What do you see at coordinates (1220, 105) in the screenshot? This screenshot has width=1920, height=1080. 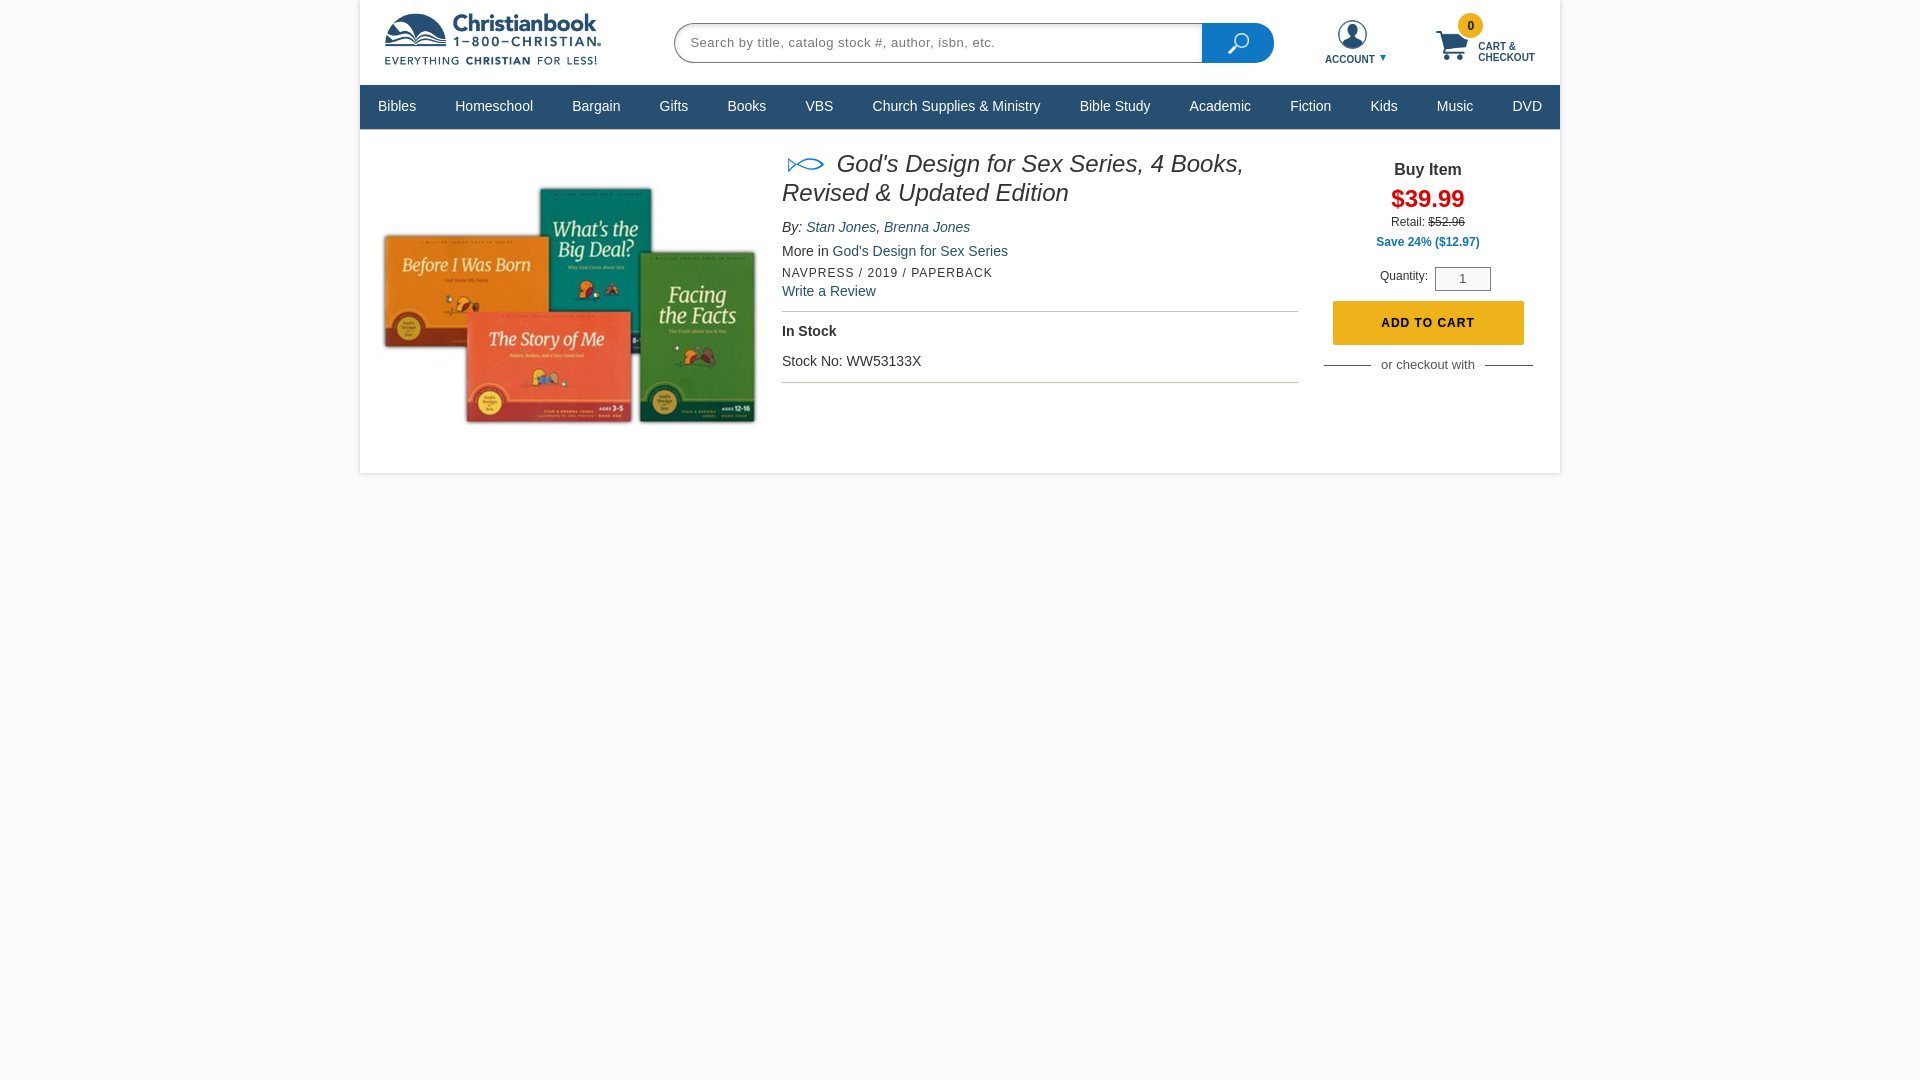 I see `Academic` at bounding box center [1220, 105].